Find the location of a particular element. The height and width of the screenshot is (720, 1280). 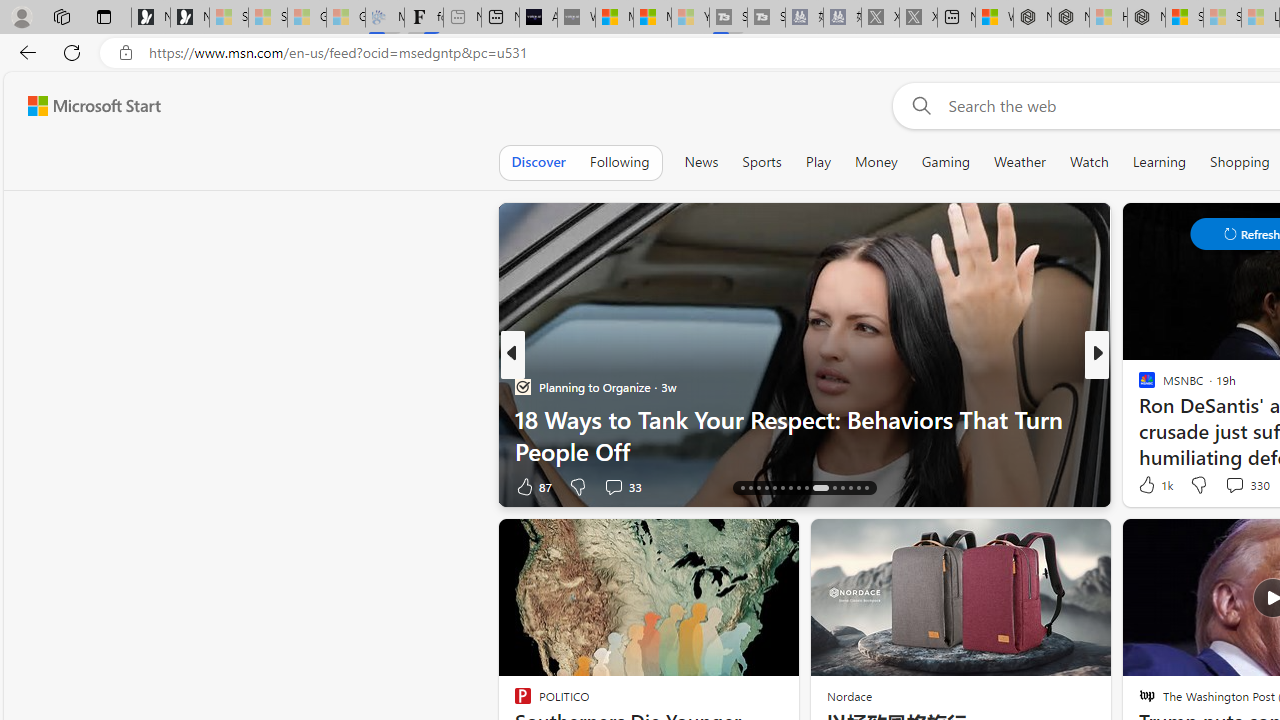

View comments 266 Comment is located at coordinates (1248, 486).